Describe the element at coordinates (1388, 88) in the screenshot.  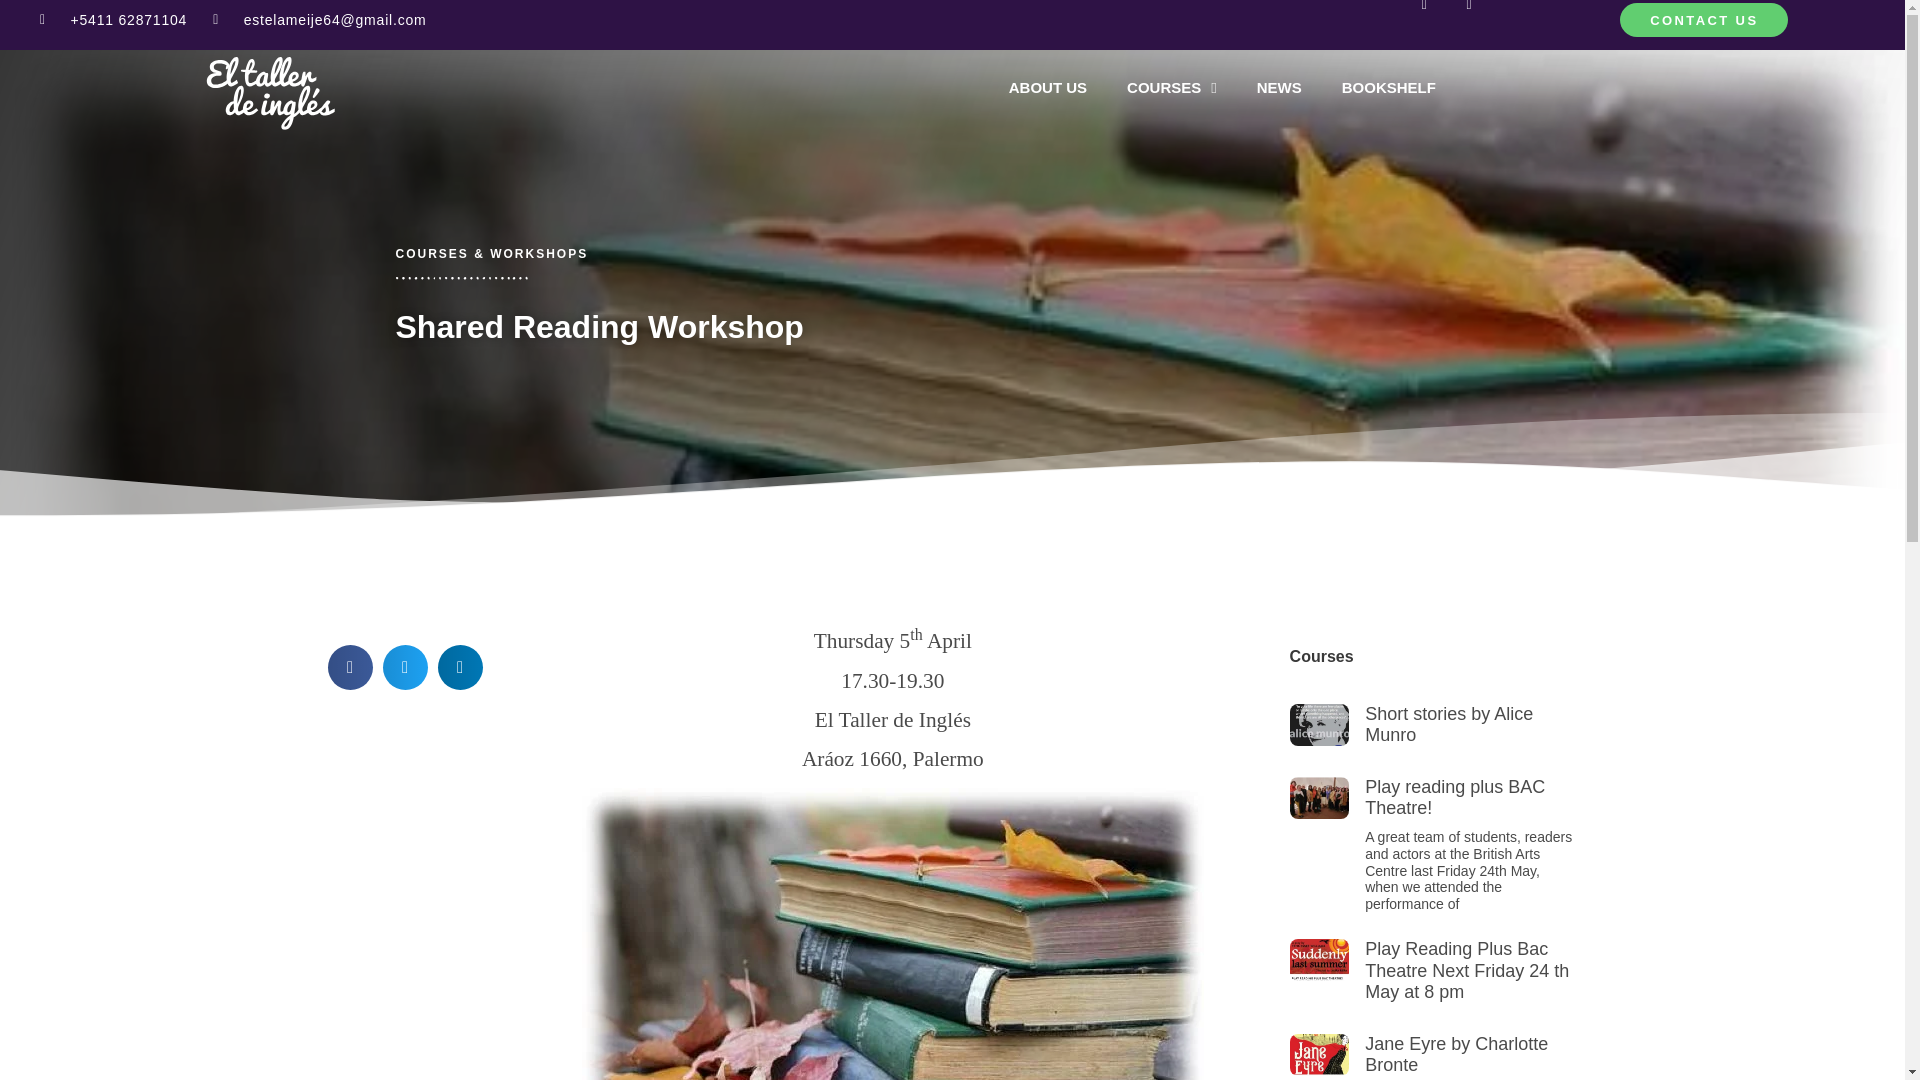
I see `BOOKSHELF` at that location.